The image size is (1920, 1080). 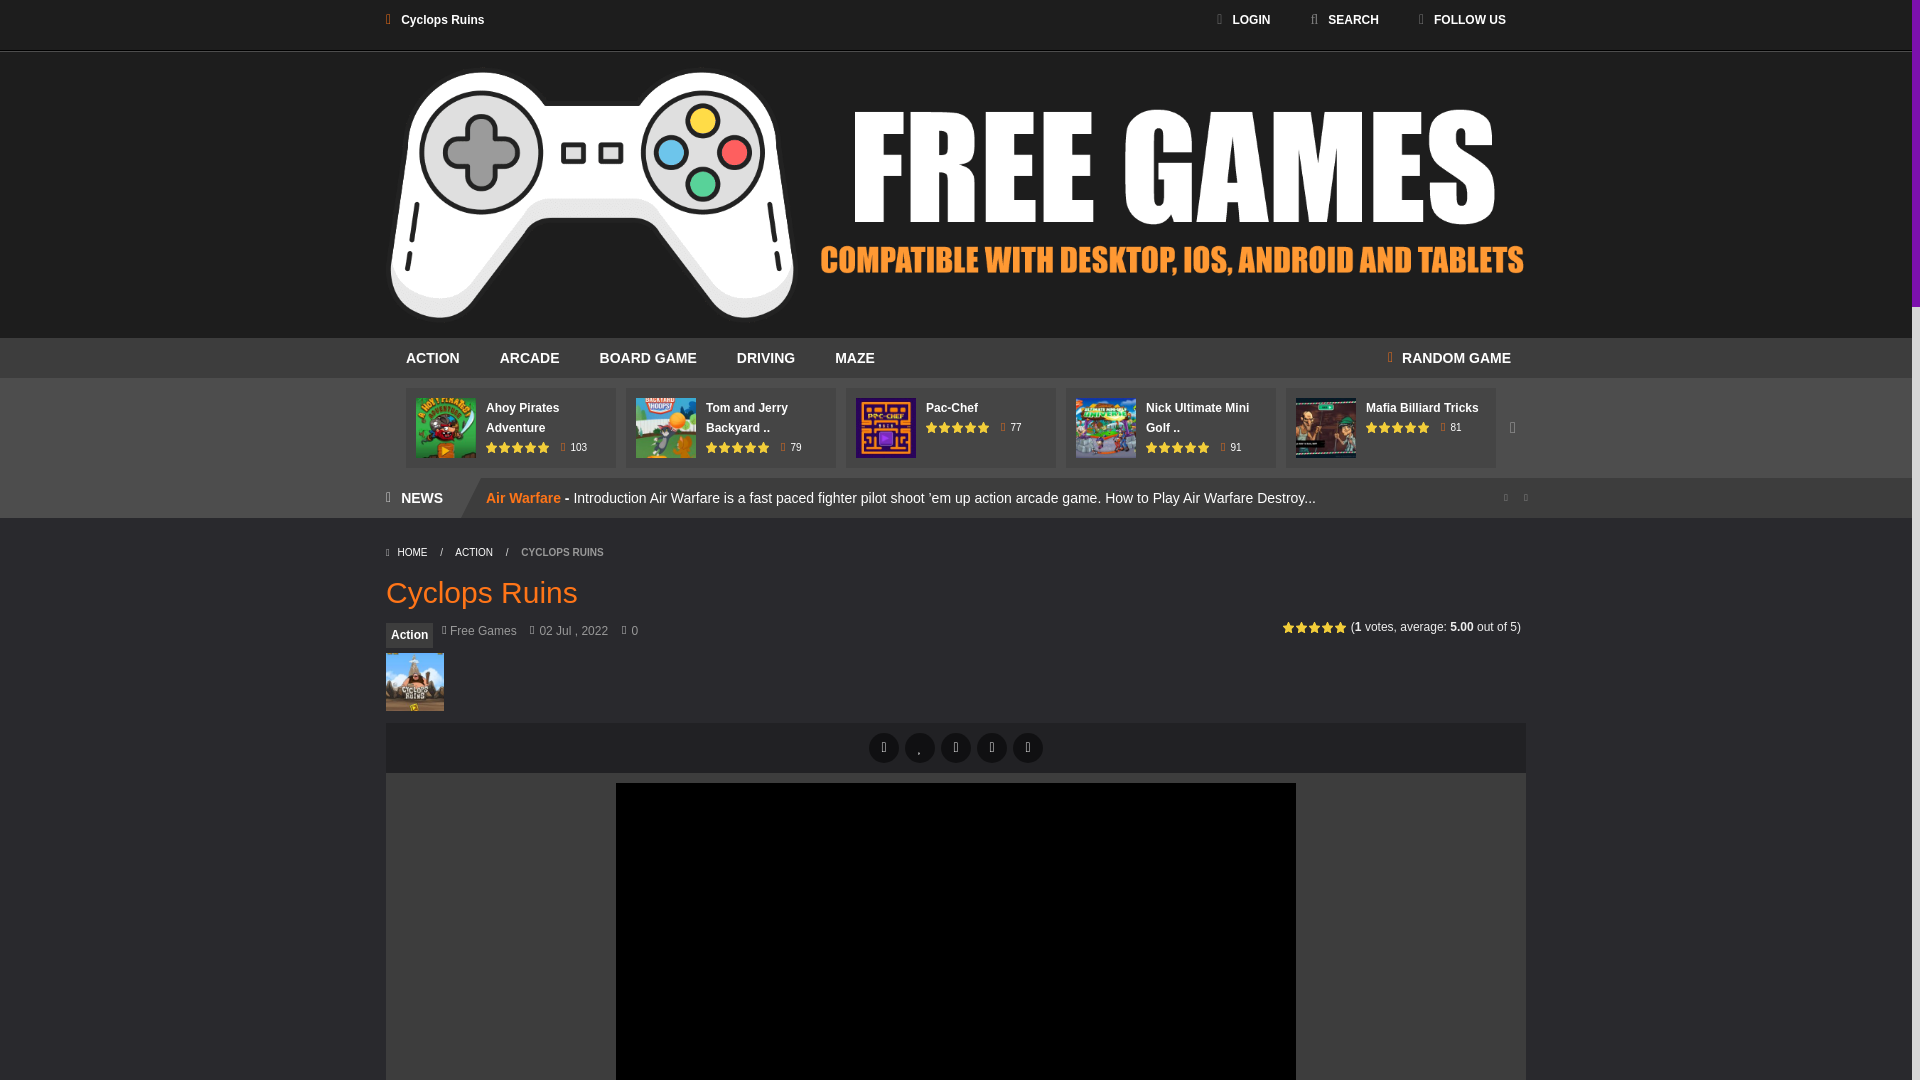 What do you see at coordinates (492, 446) in the screenshot?
I see `1 vote, average: 5.00 out of 5` at bounding box center [492, 446].